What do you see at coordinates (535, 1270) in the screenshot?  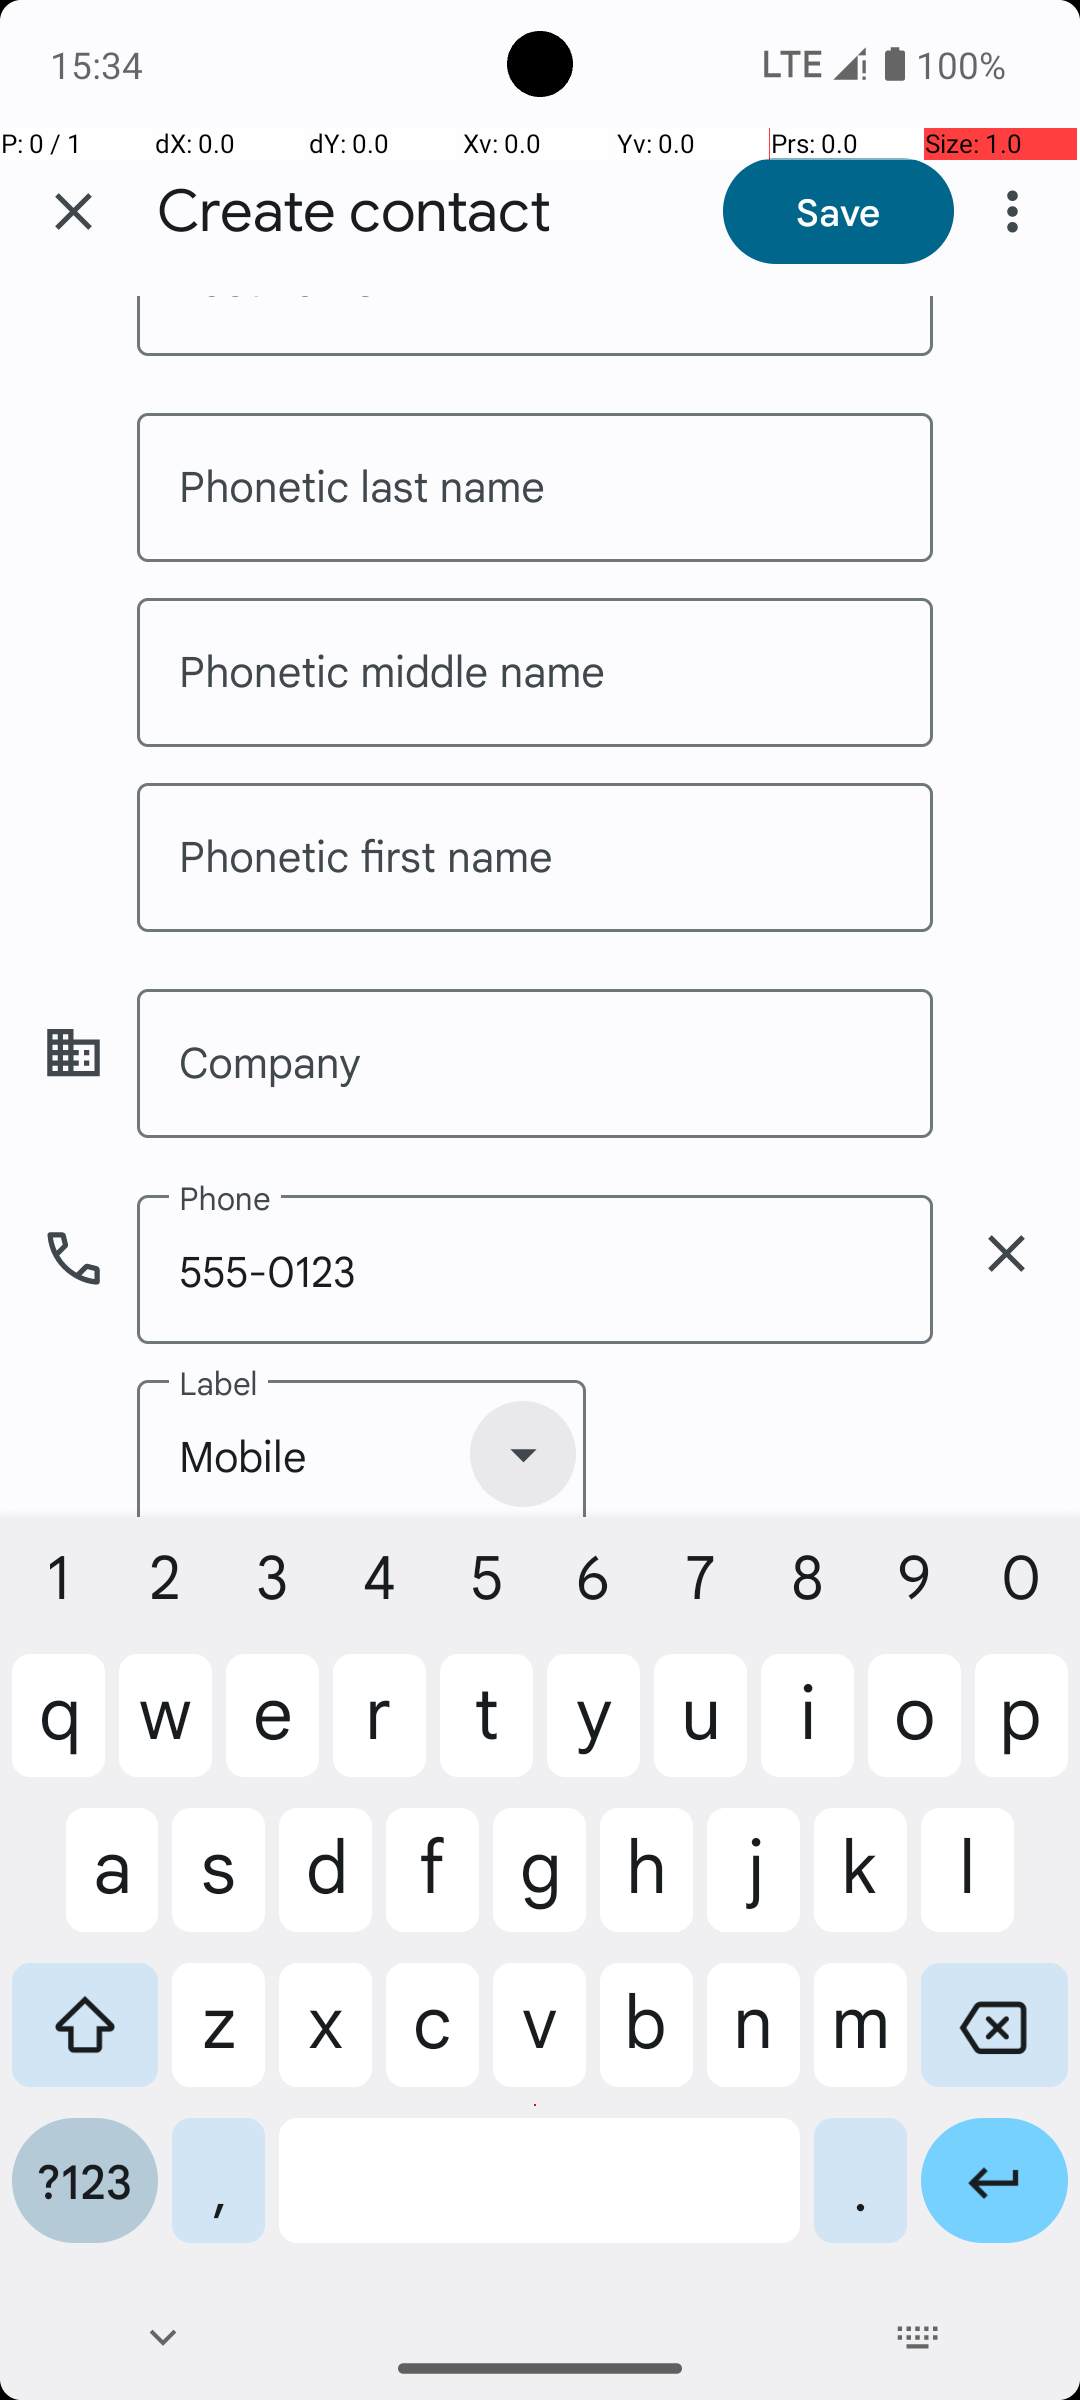 I see `555-0123` at bounding box center [535, 1270].